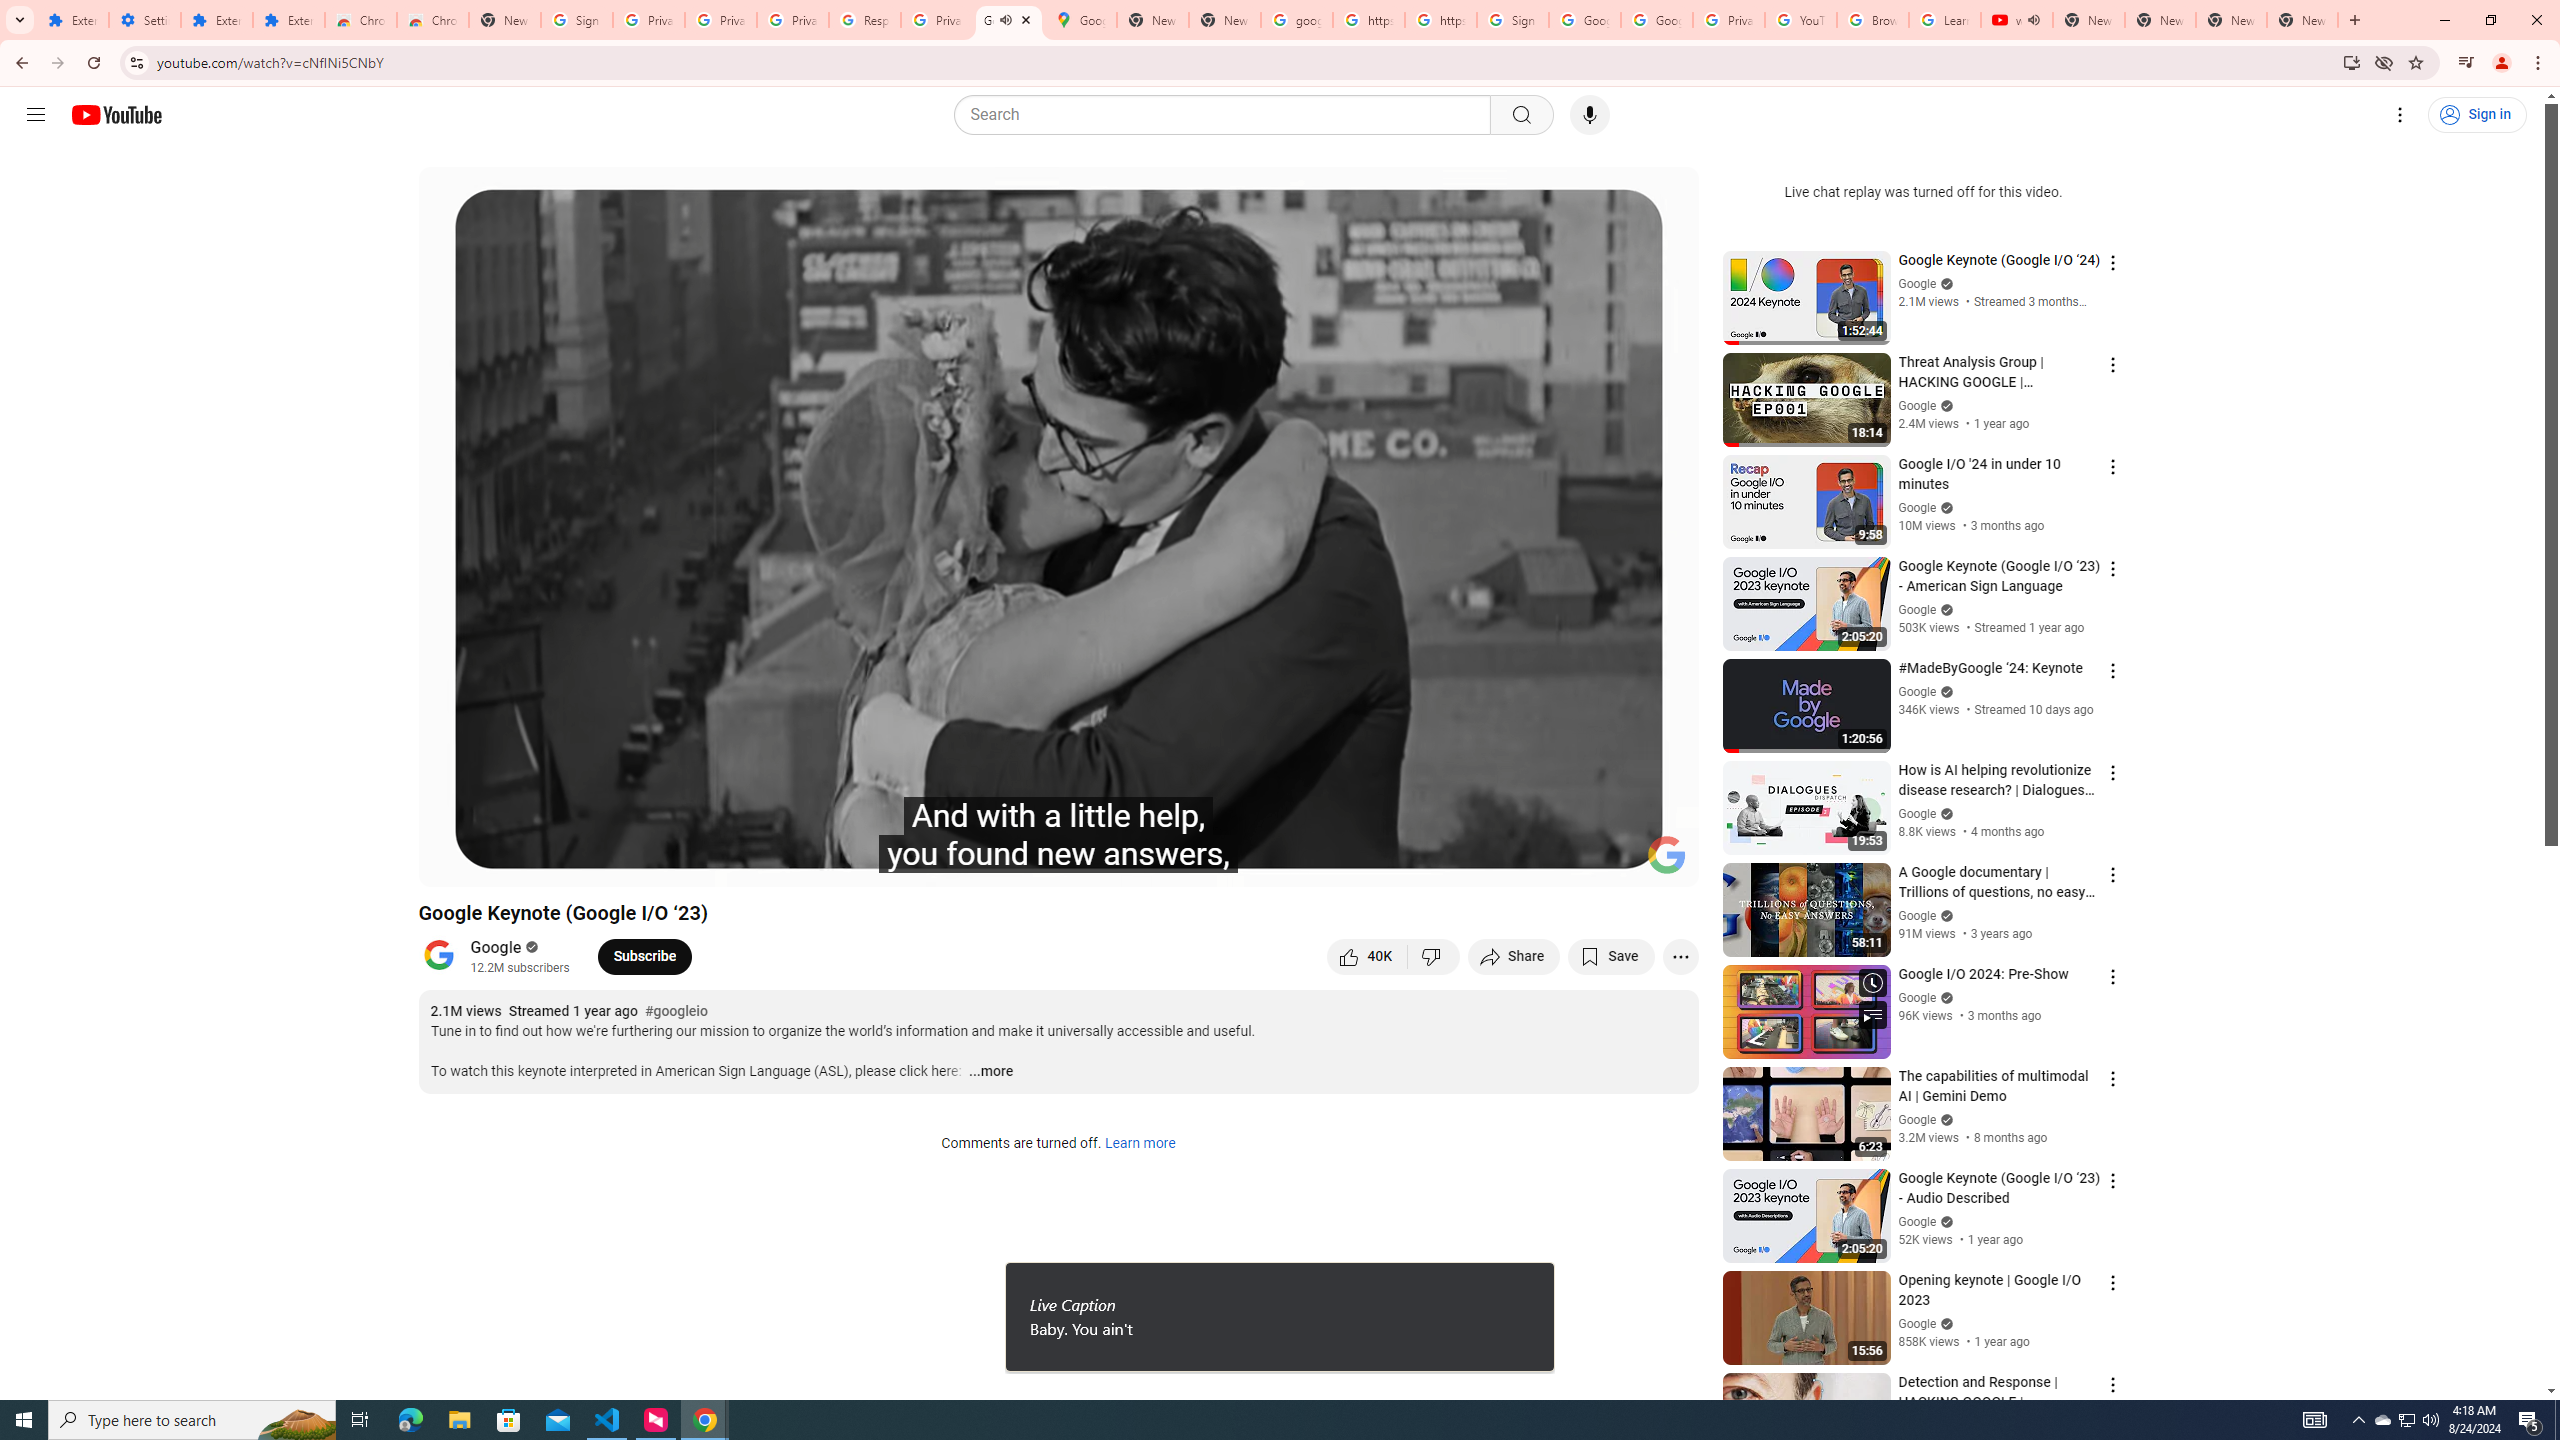 This screenshot has height=1440, width=2560. I want to click on Share, so click(1514, 956).